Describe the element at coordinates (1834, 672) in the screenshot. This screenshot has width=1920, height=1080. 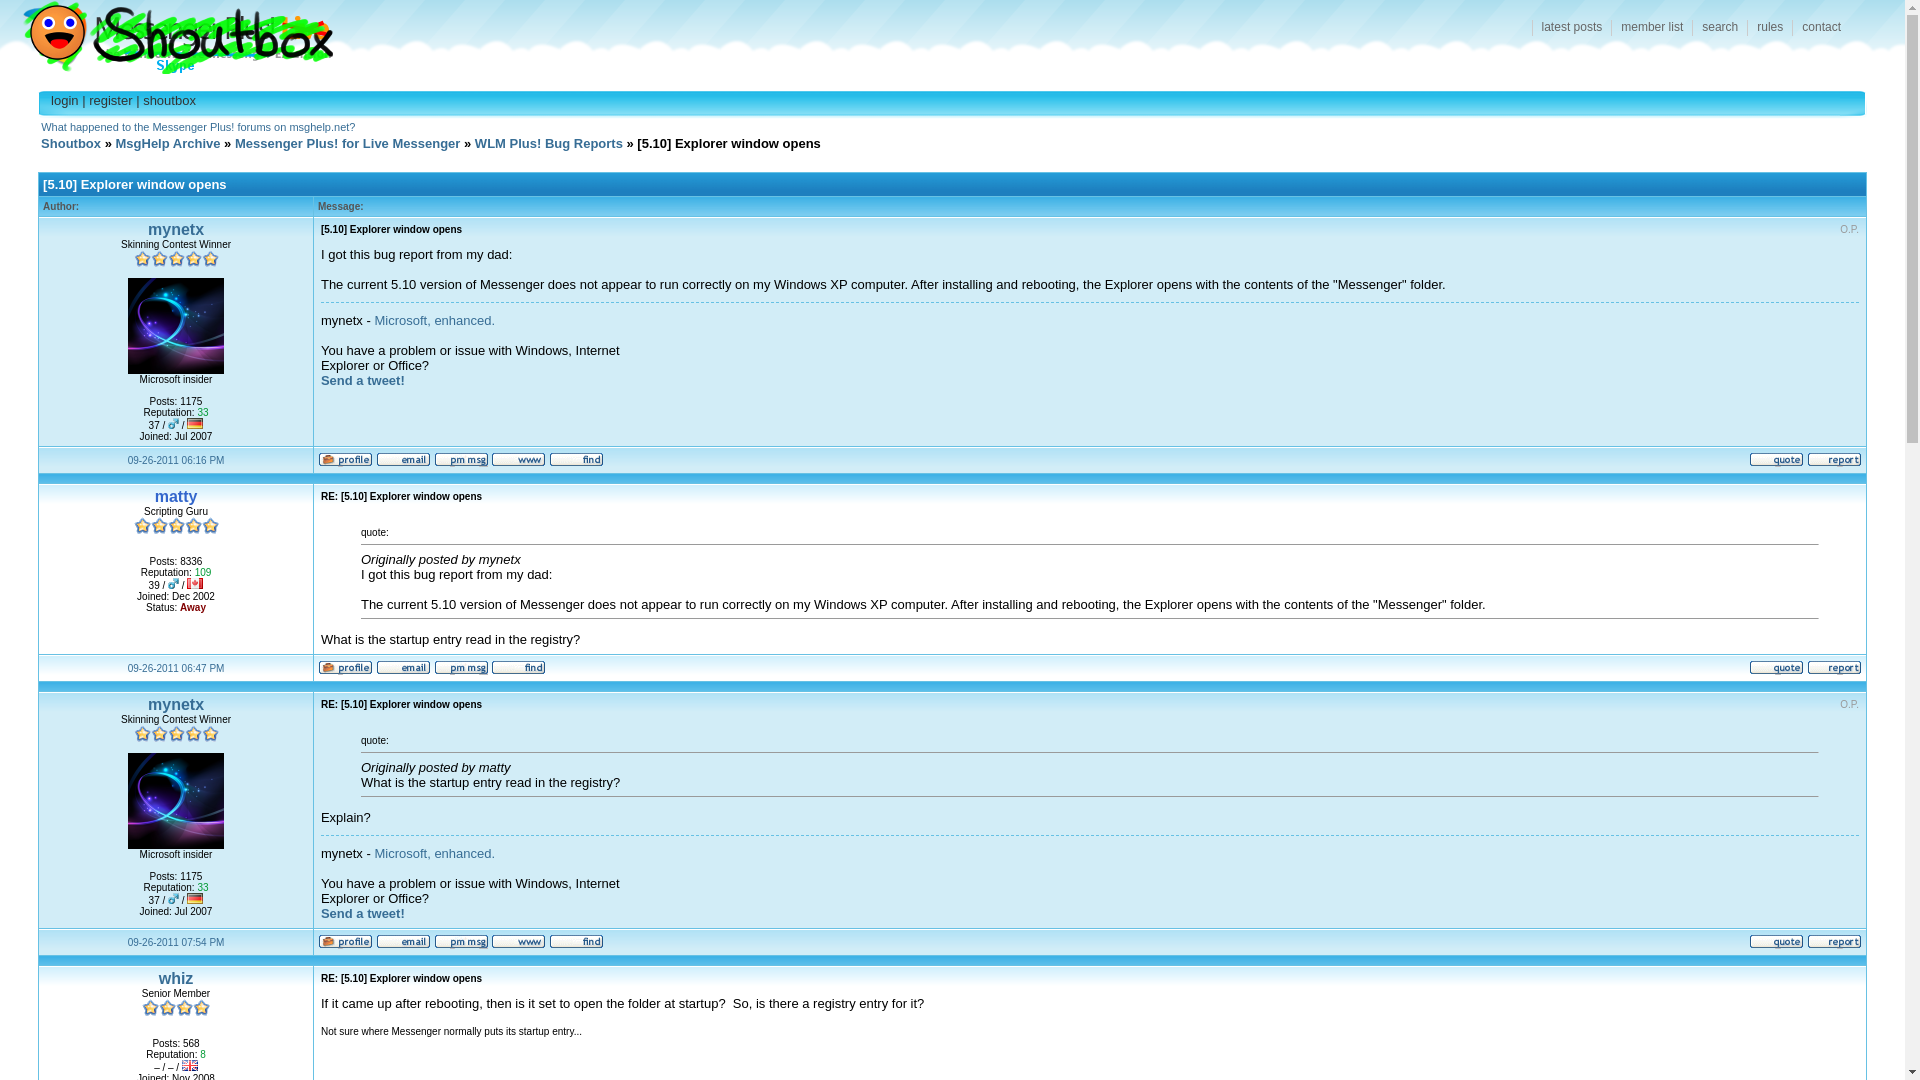
I see `Report this post to the forum Moderators` at that location.